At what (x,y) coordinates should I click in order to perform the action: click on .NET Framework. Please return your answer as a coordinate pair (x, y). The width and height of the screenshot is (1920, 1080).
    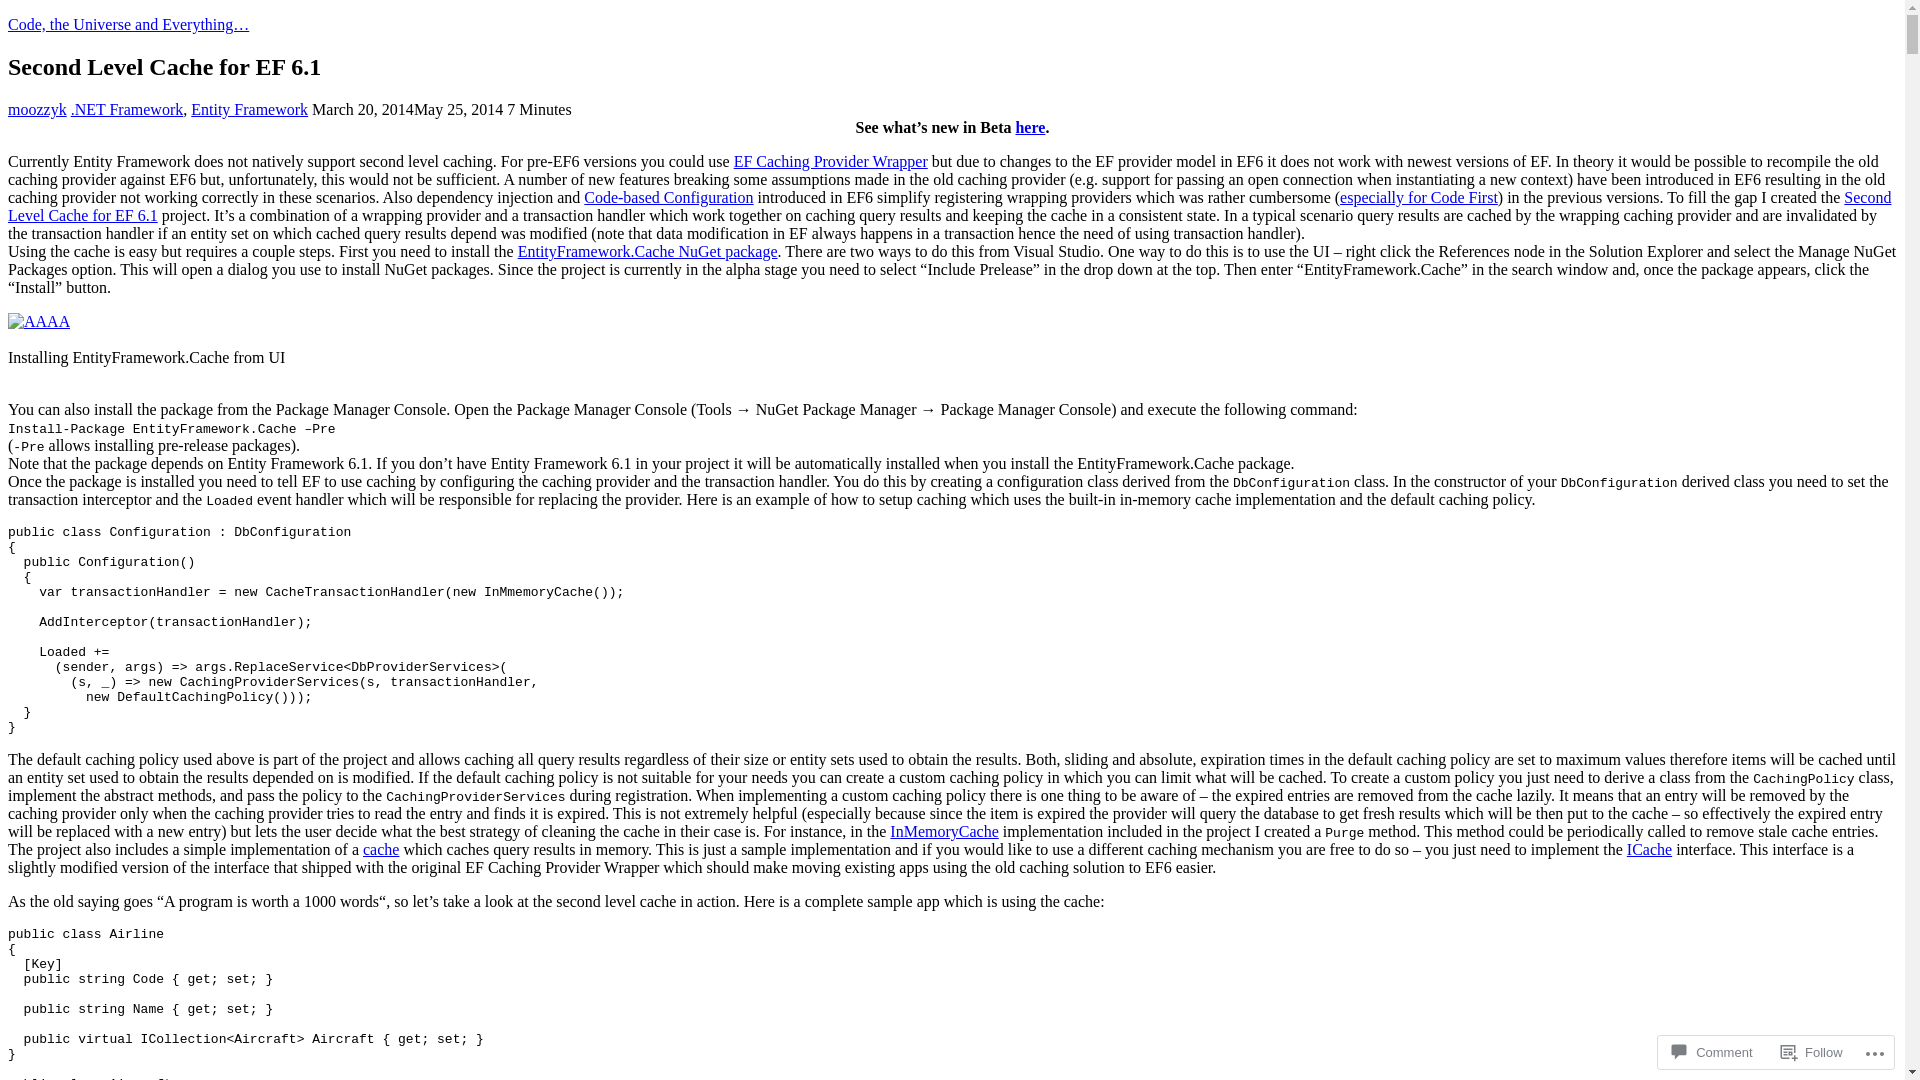
    Looking at the image, I should click on (128, 110).